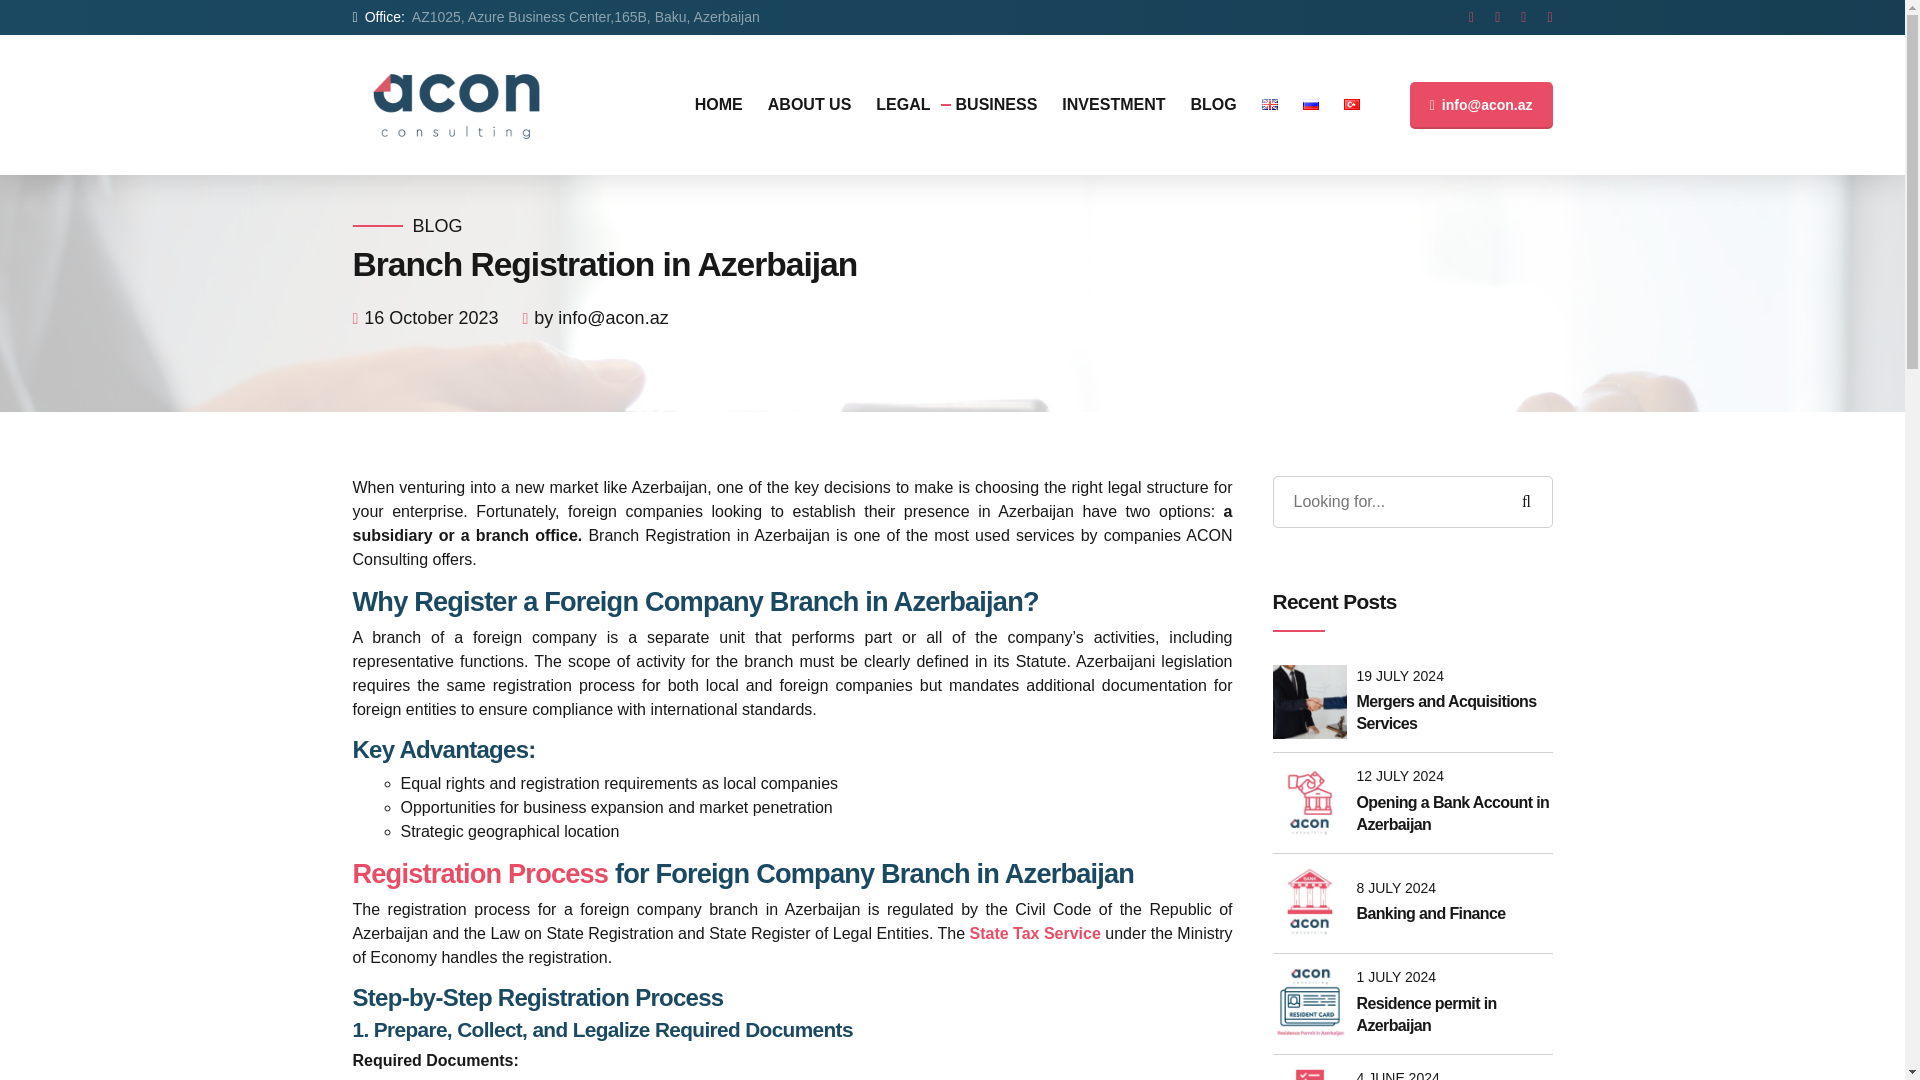 Image resolution: width=1920 pixels, height=1080 pixels. What do you see at coordinates (1453, 814) in the screenshot?
I see `Opening a Bank Account in Azerbaijan` at bounding box center [1453, 814].